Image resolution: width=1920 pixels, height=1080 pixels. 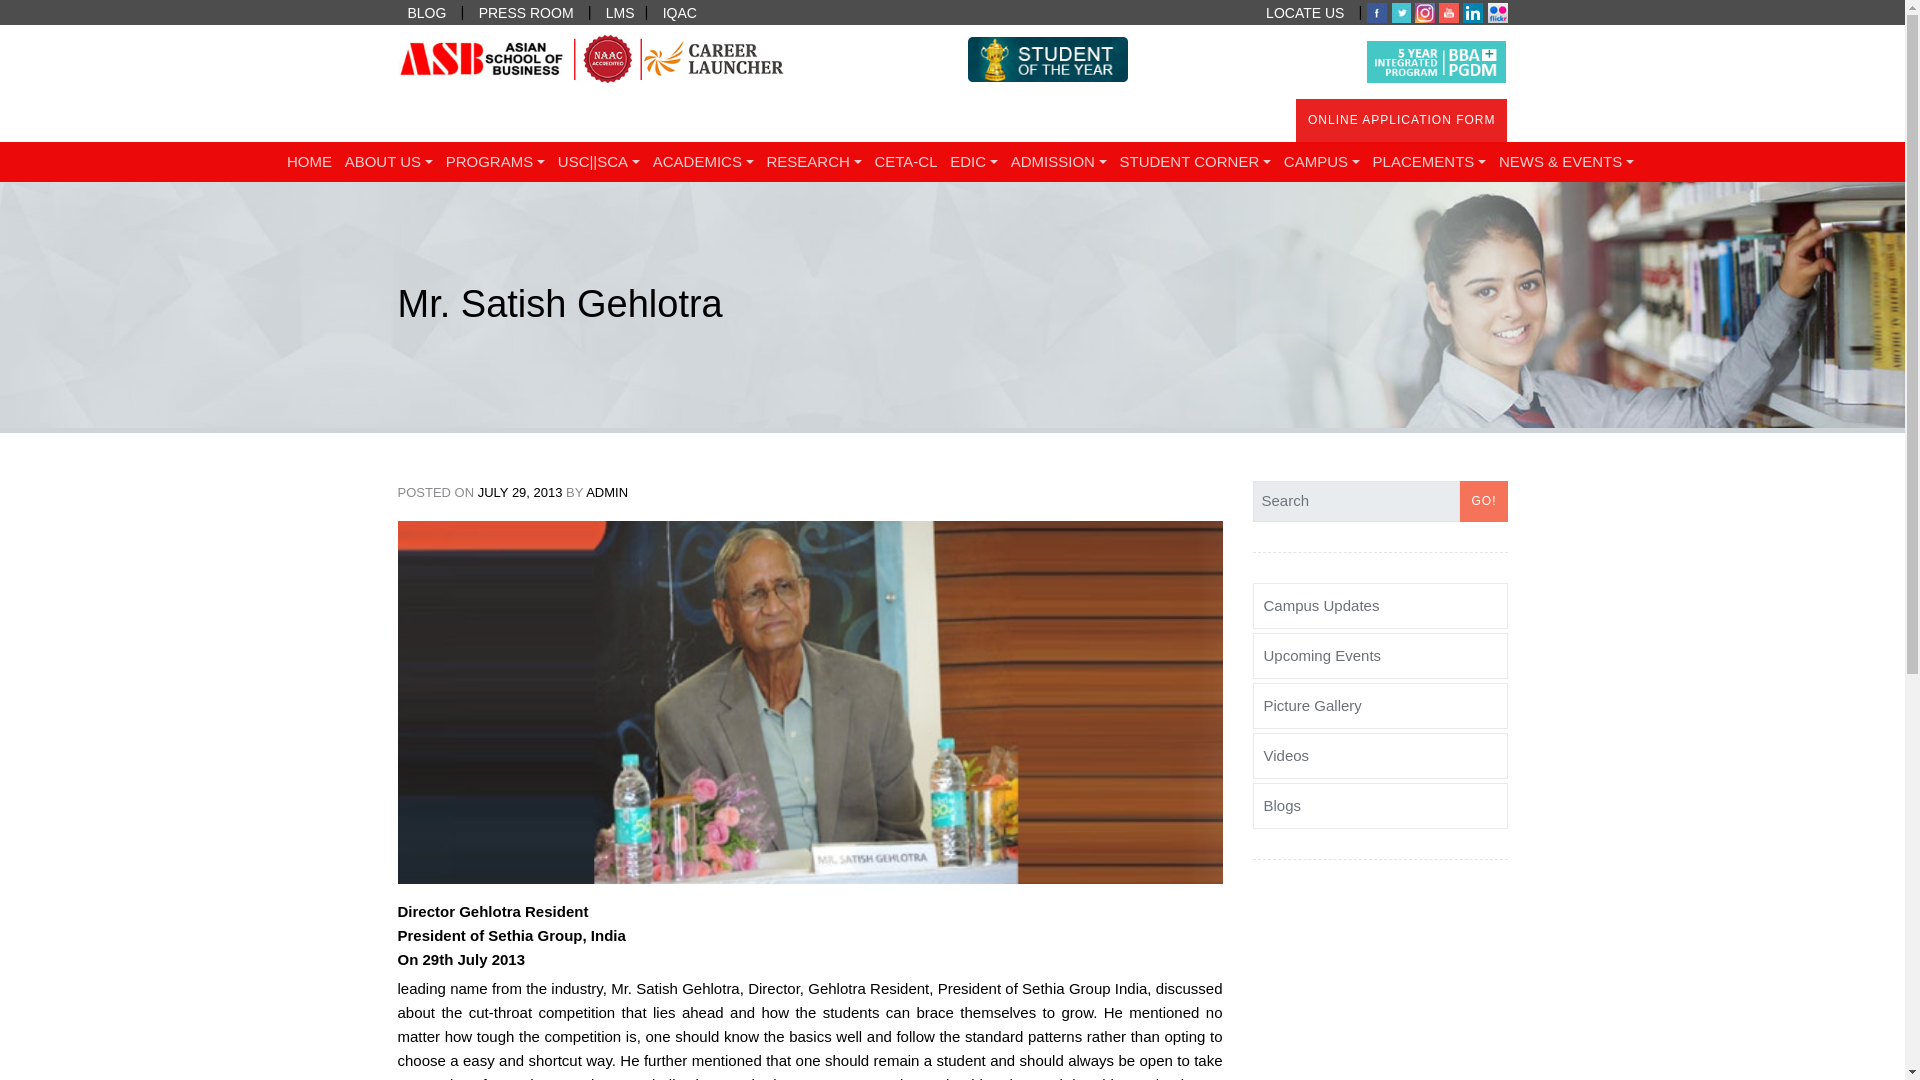 I want to click on Home, so click(x=310, y=162).